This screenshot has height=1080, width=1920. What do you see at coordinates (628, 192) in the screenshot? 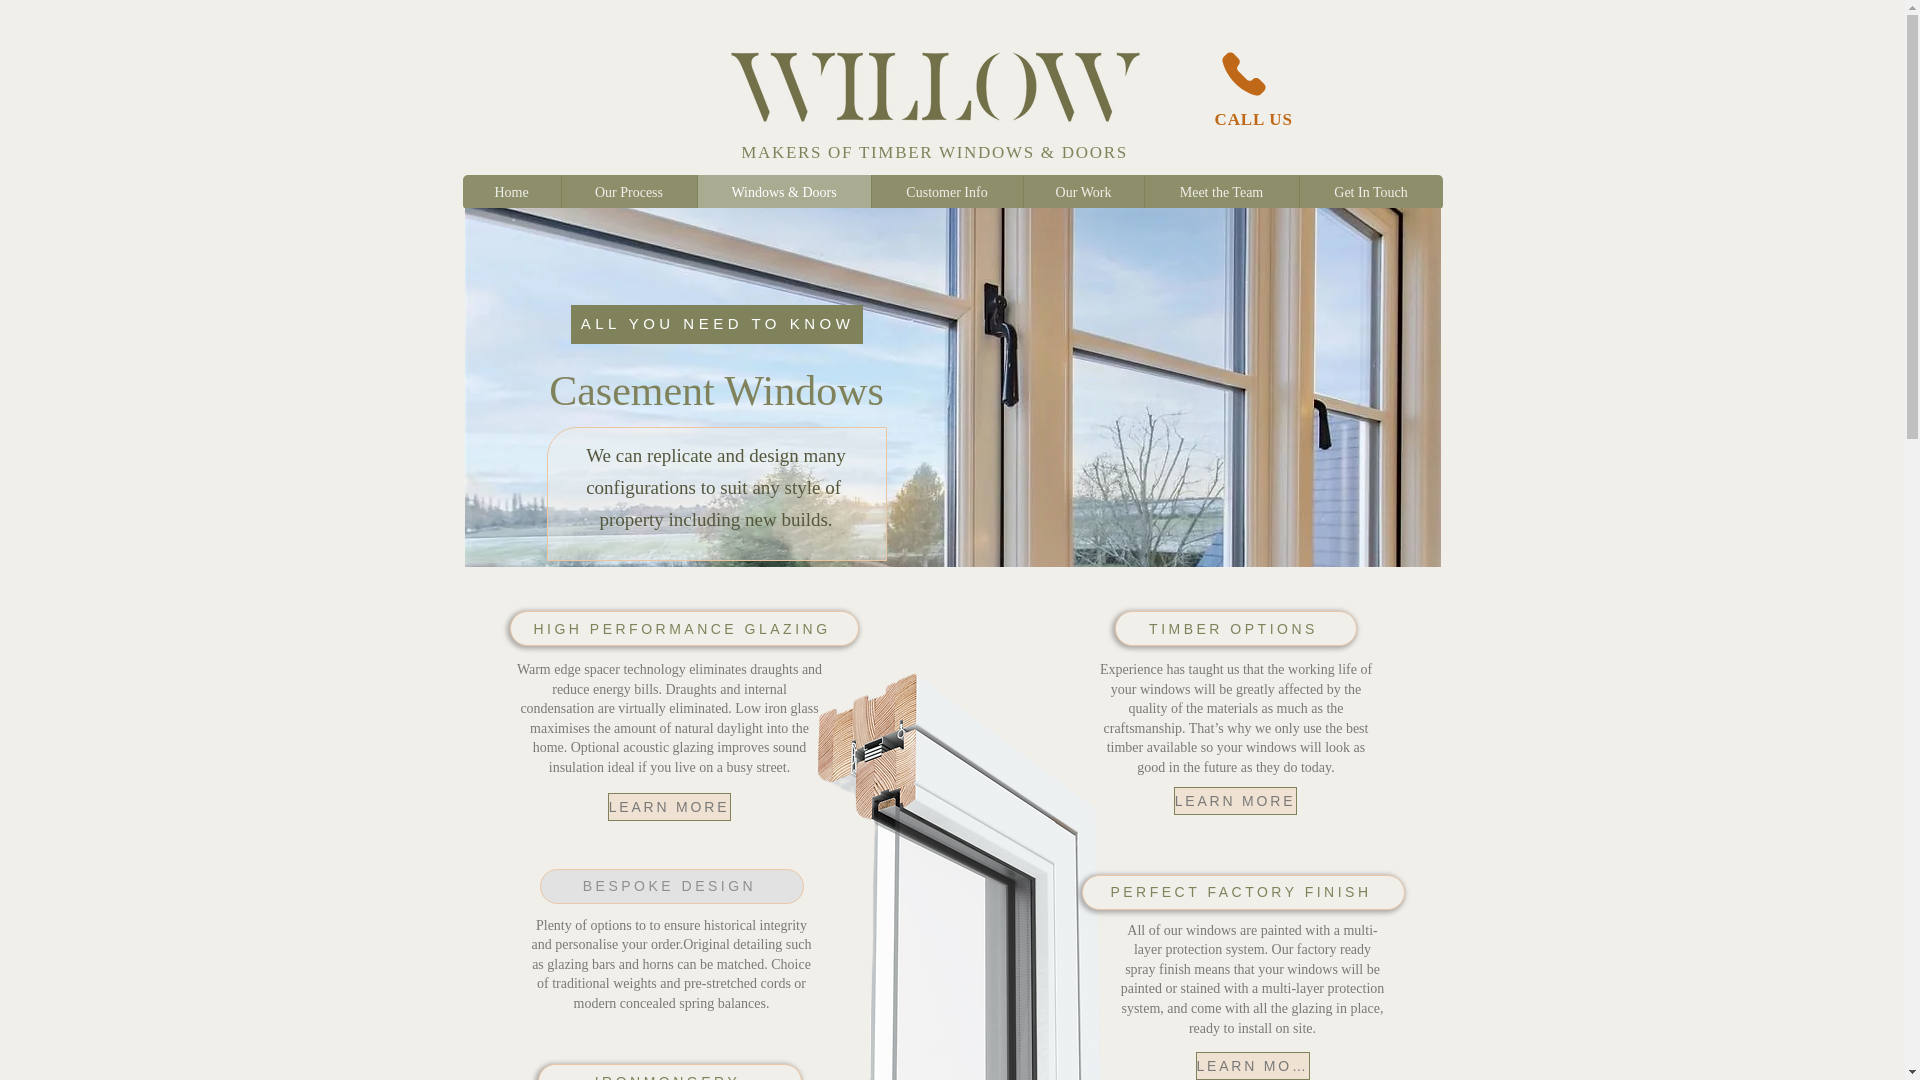
I see `Our Process` at bounding box center [628, 192].